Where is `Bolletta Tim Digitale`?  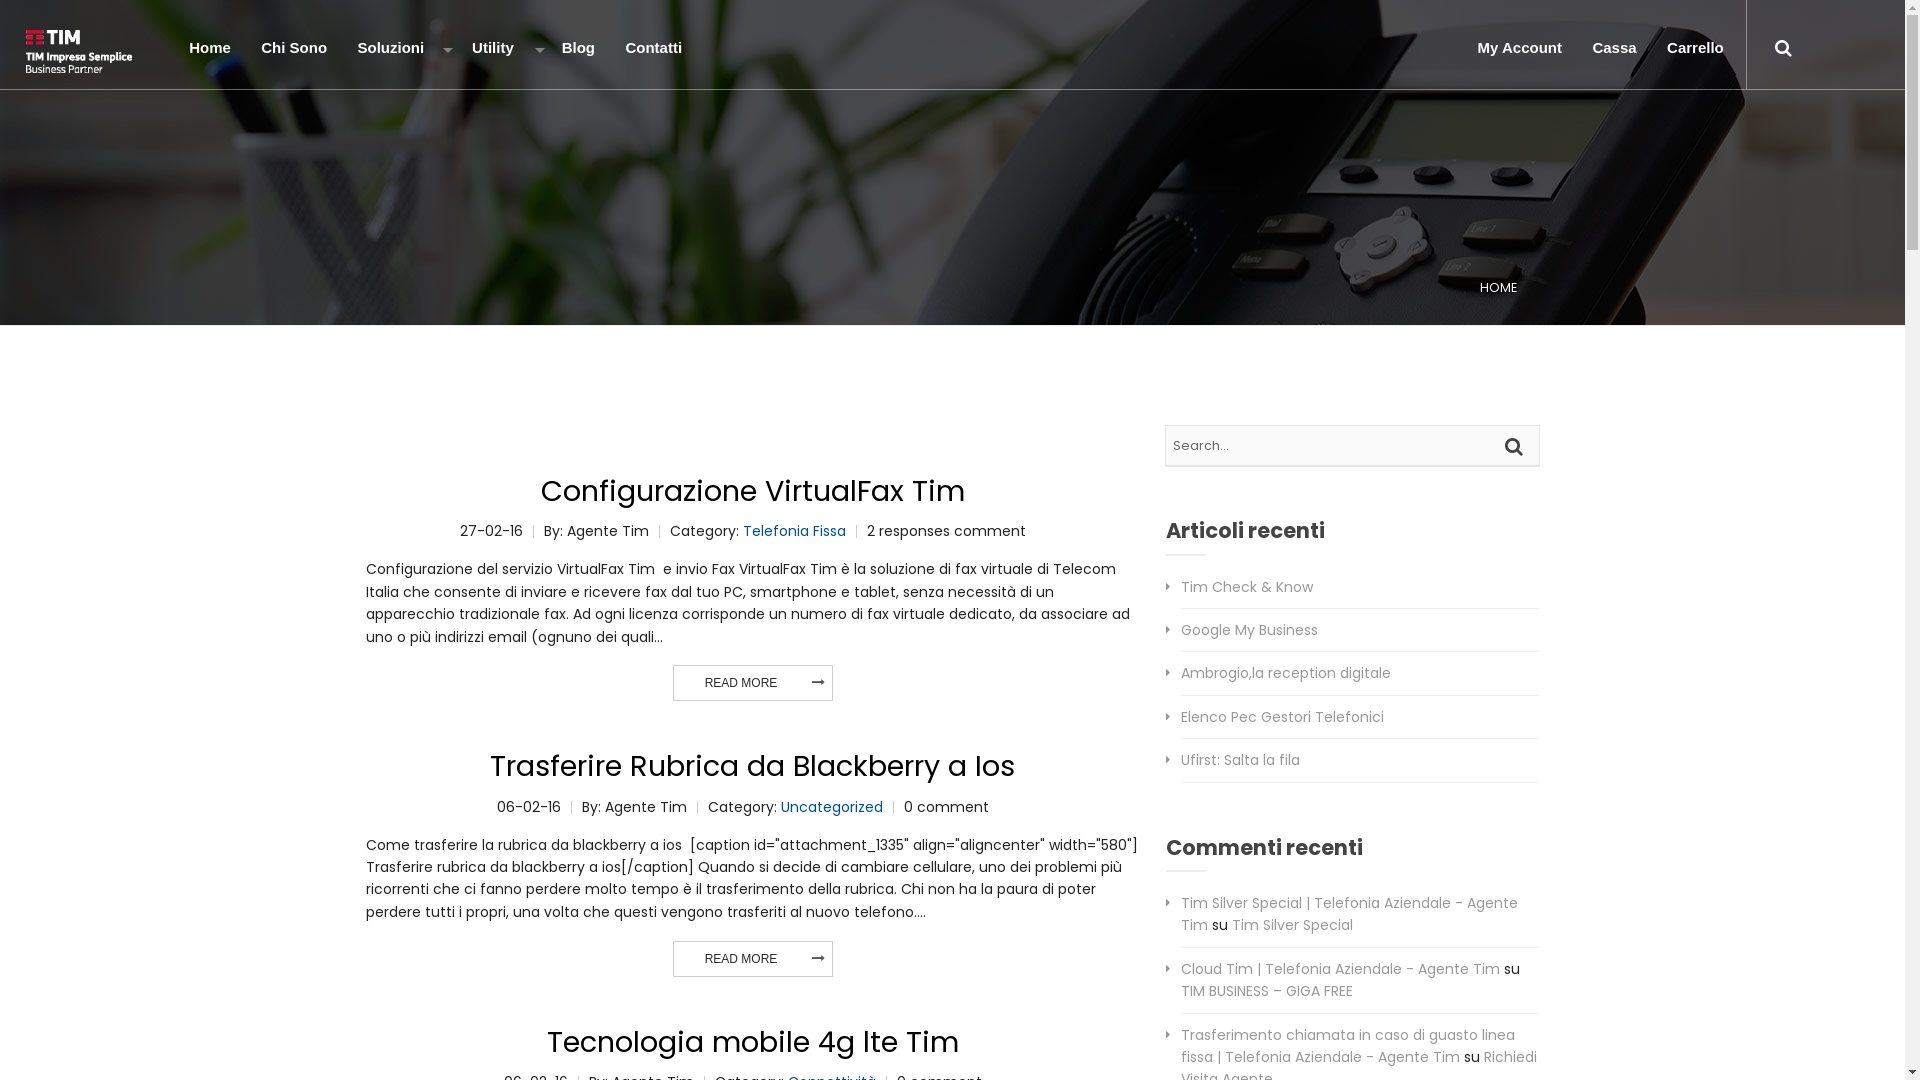
Bolletta Tim Digitale is located at coordinates (535, 132).